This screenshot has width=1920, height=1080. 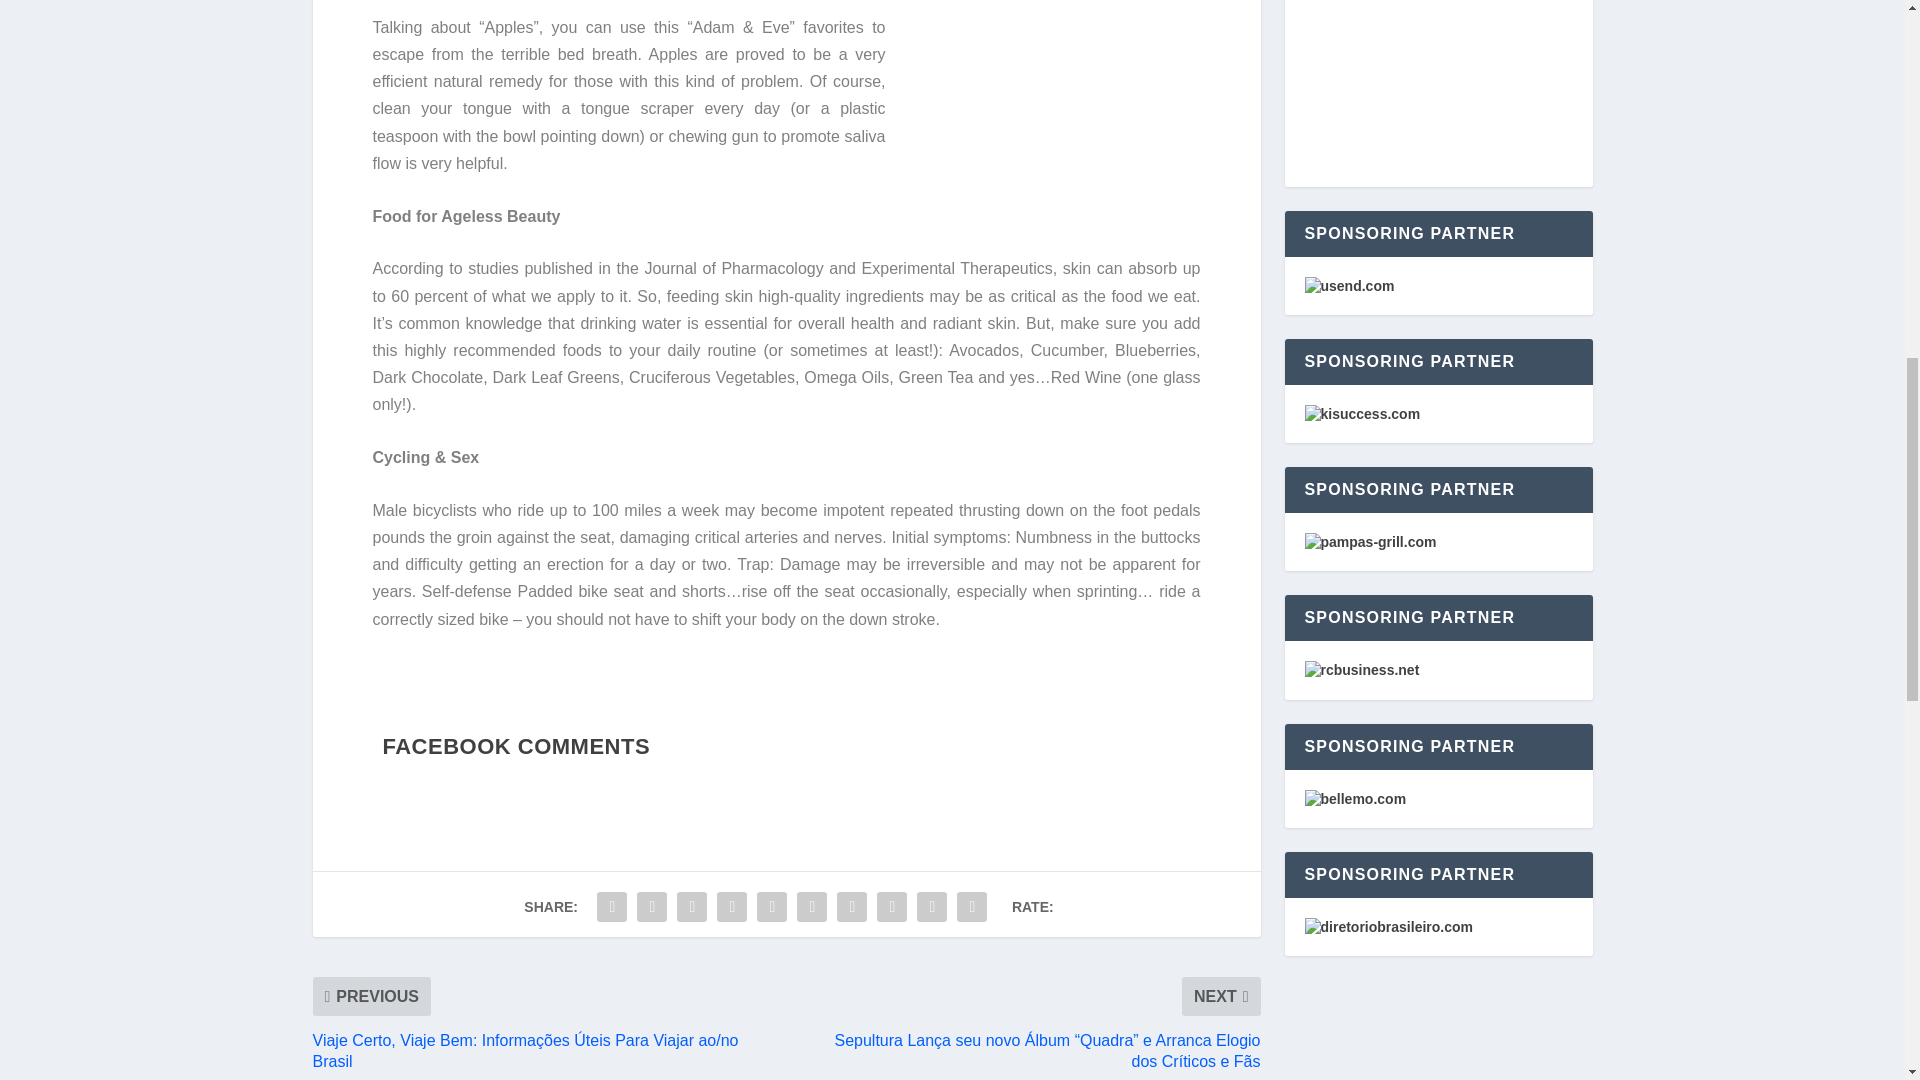 I want to click on Share "5 Tips to Boost Health and Fitness" via Buffer, so click(x=851, y=906).